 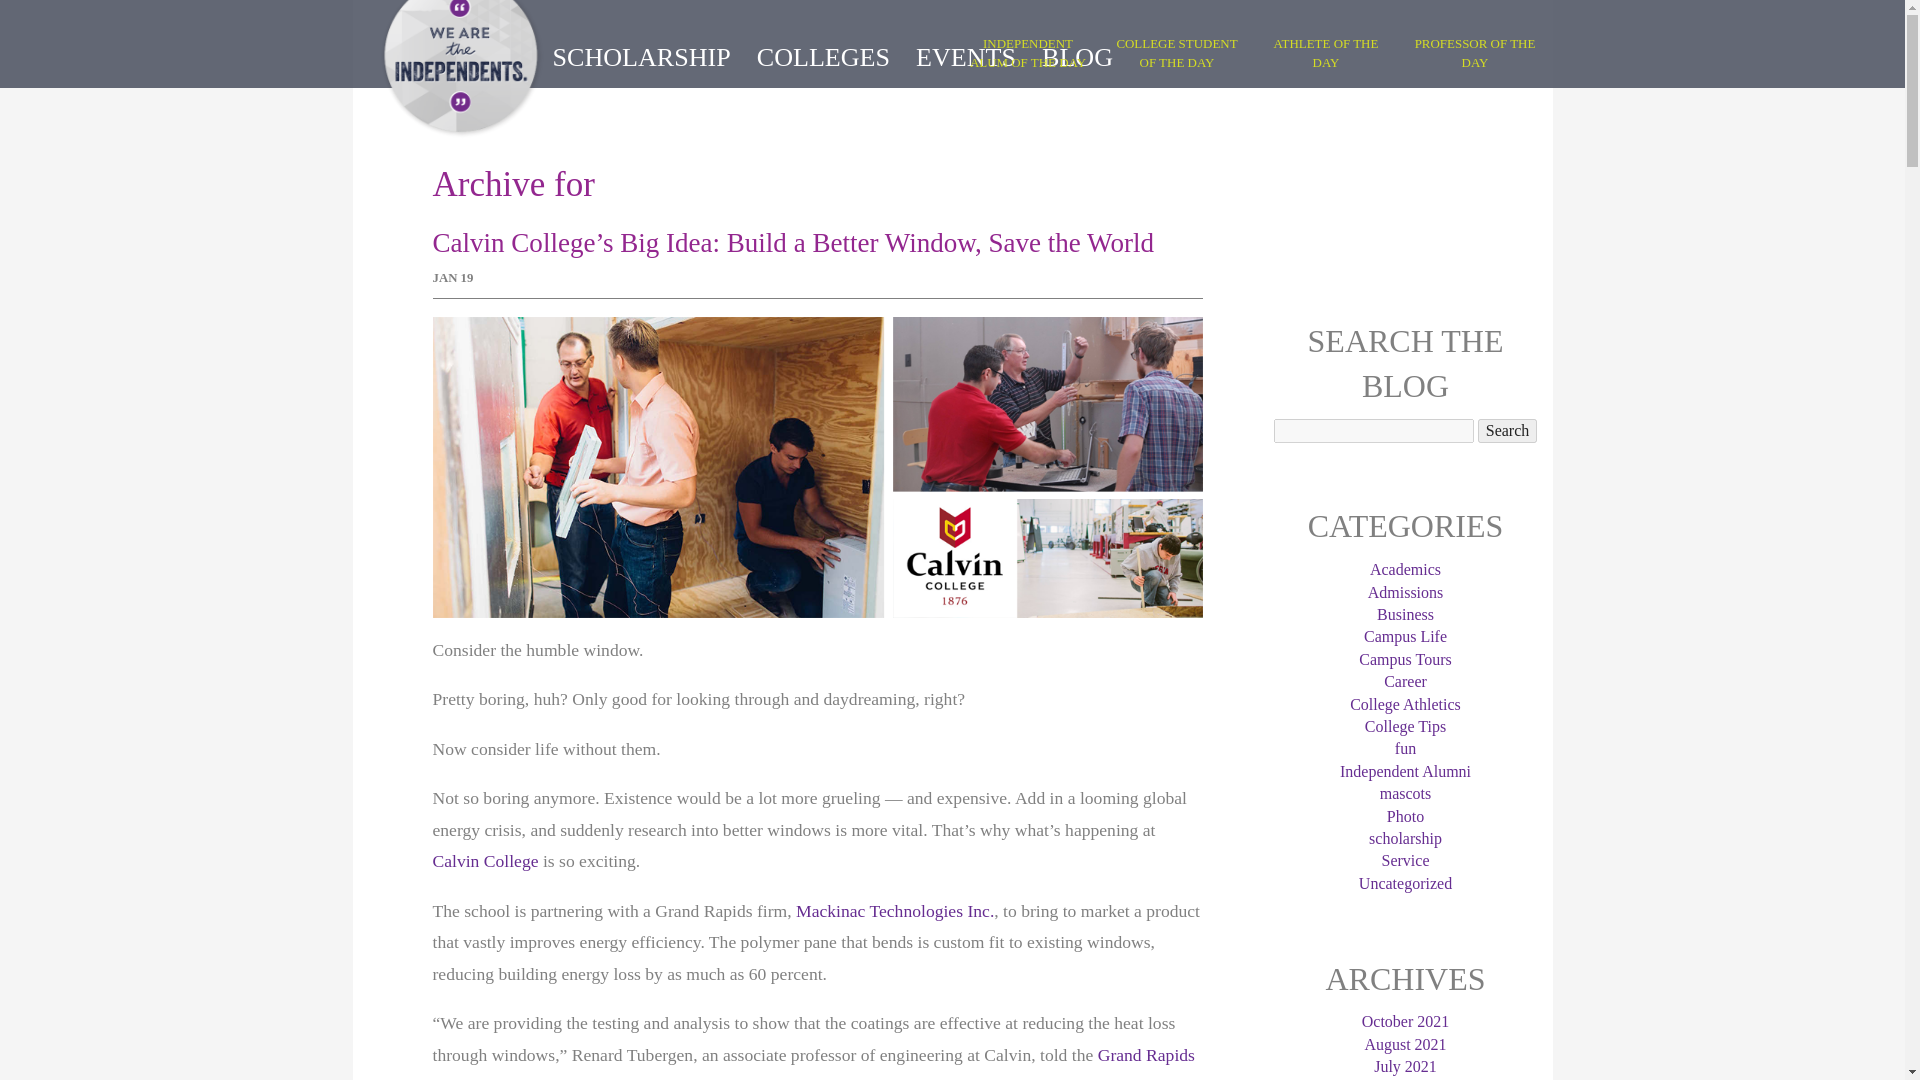 What do you see at coordinates (1404, 1044) in the screenshot?
I see `August 2021` at bounding box center [1404, 1044].